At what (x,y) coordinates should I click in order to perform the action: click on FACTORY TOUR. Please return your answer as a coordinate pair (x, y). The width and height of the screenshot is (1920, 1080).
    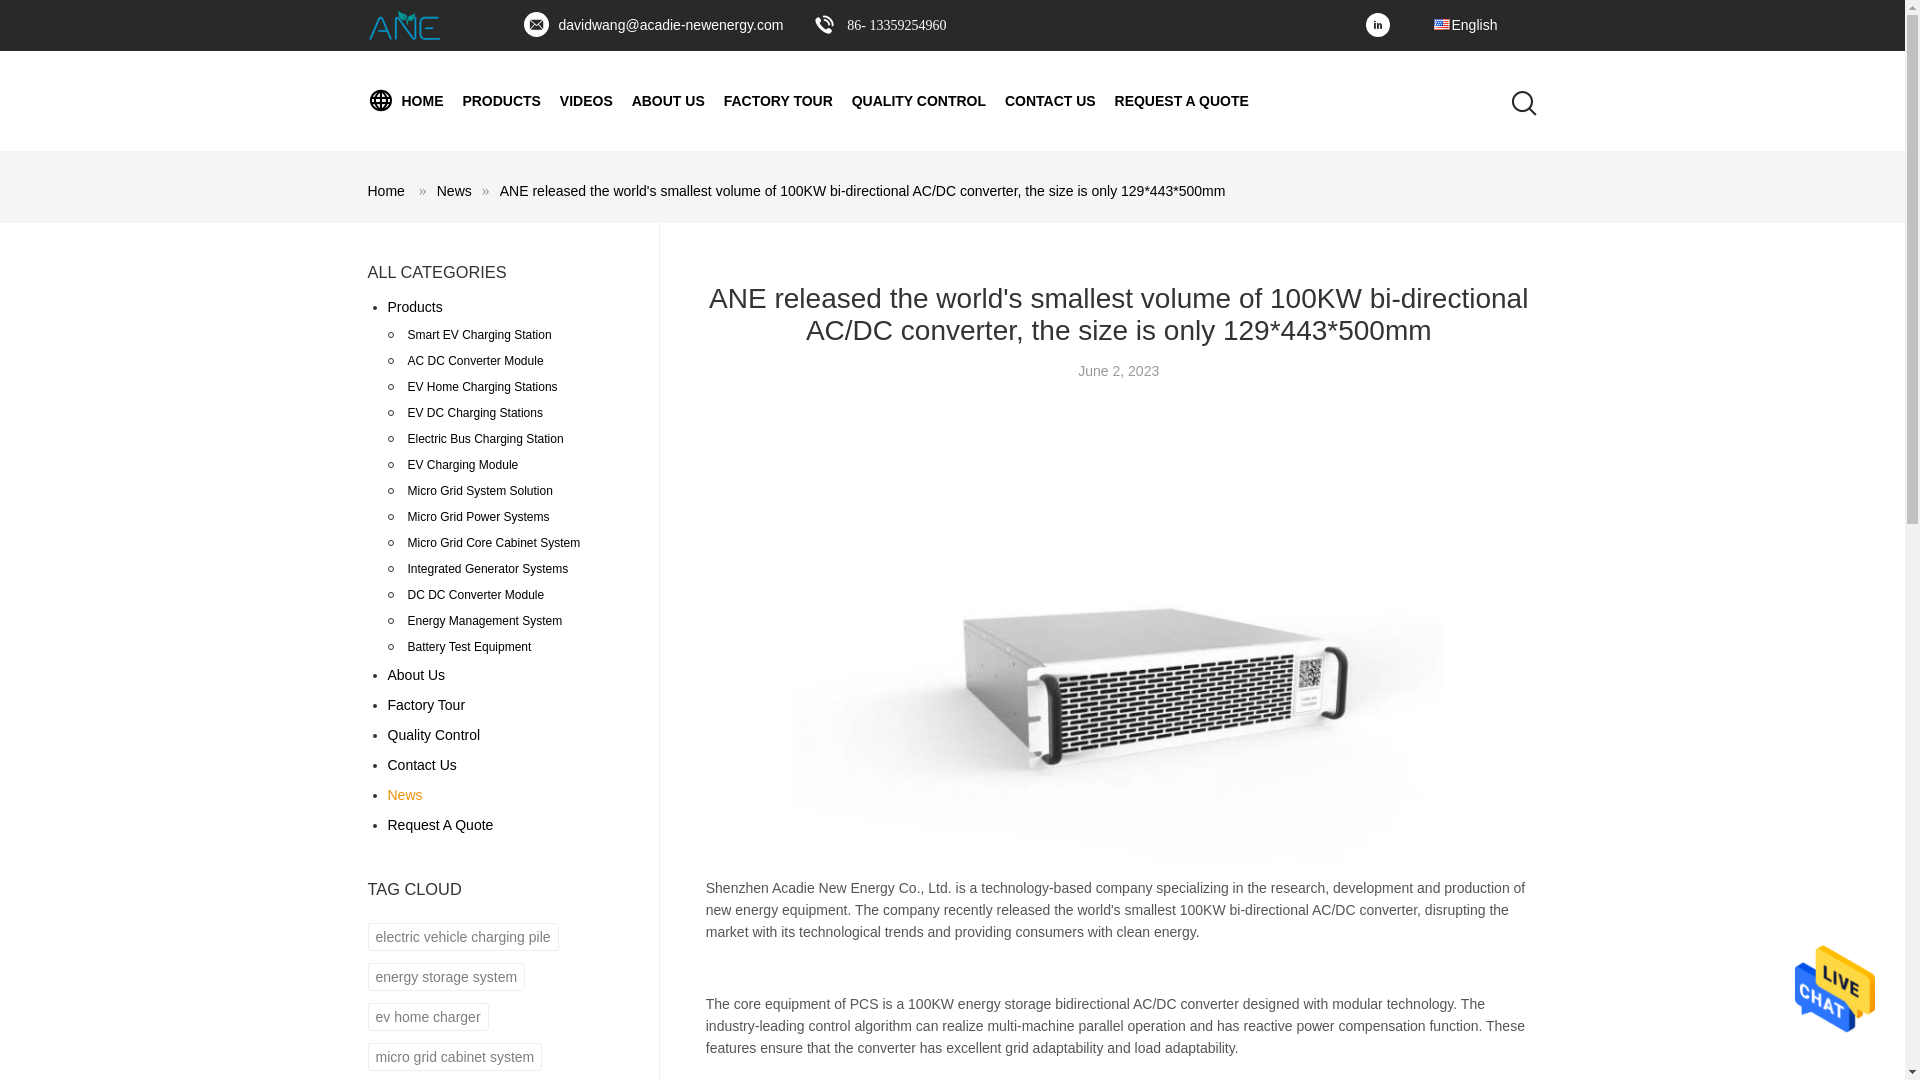
    Looking at the image, I should click on (778, 100).